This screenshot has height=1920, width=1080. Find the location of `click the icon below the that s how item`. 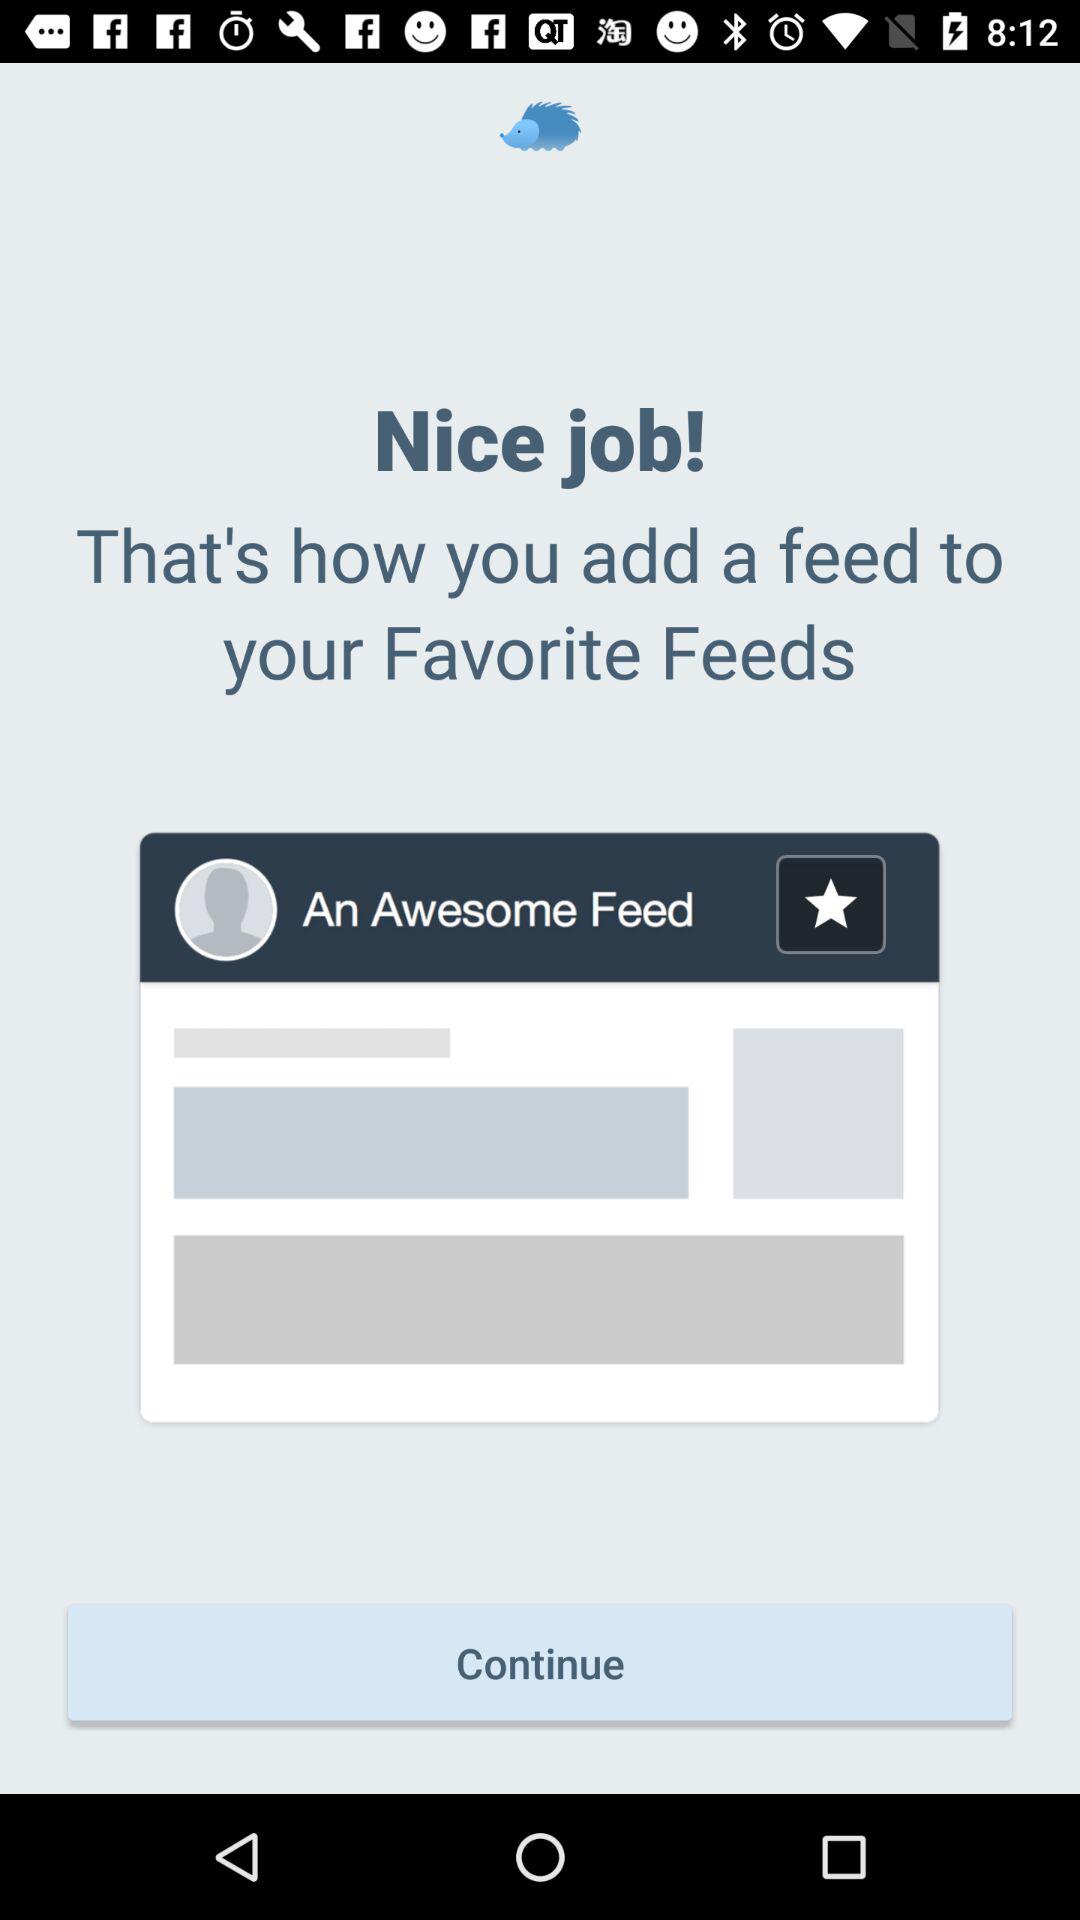

click the icon below the that s how item is located at coordinates (830, 904).